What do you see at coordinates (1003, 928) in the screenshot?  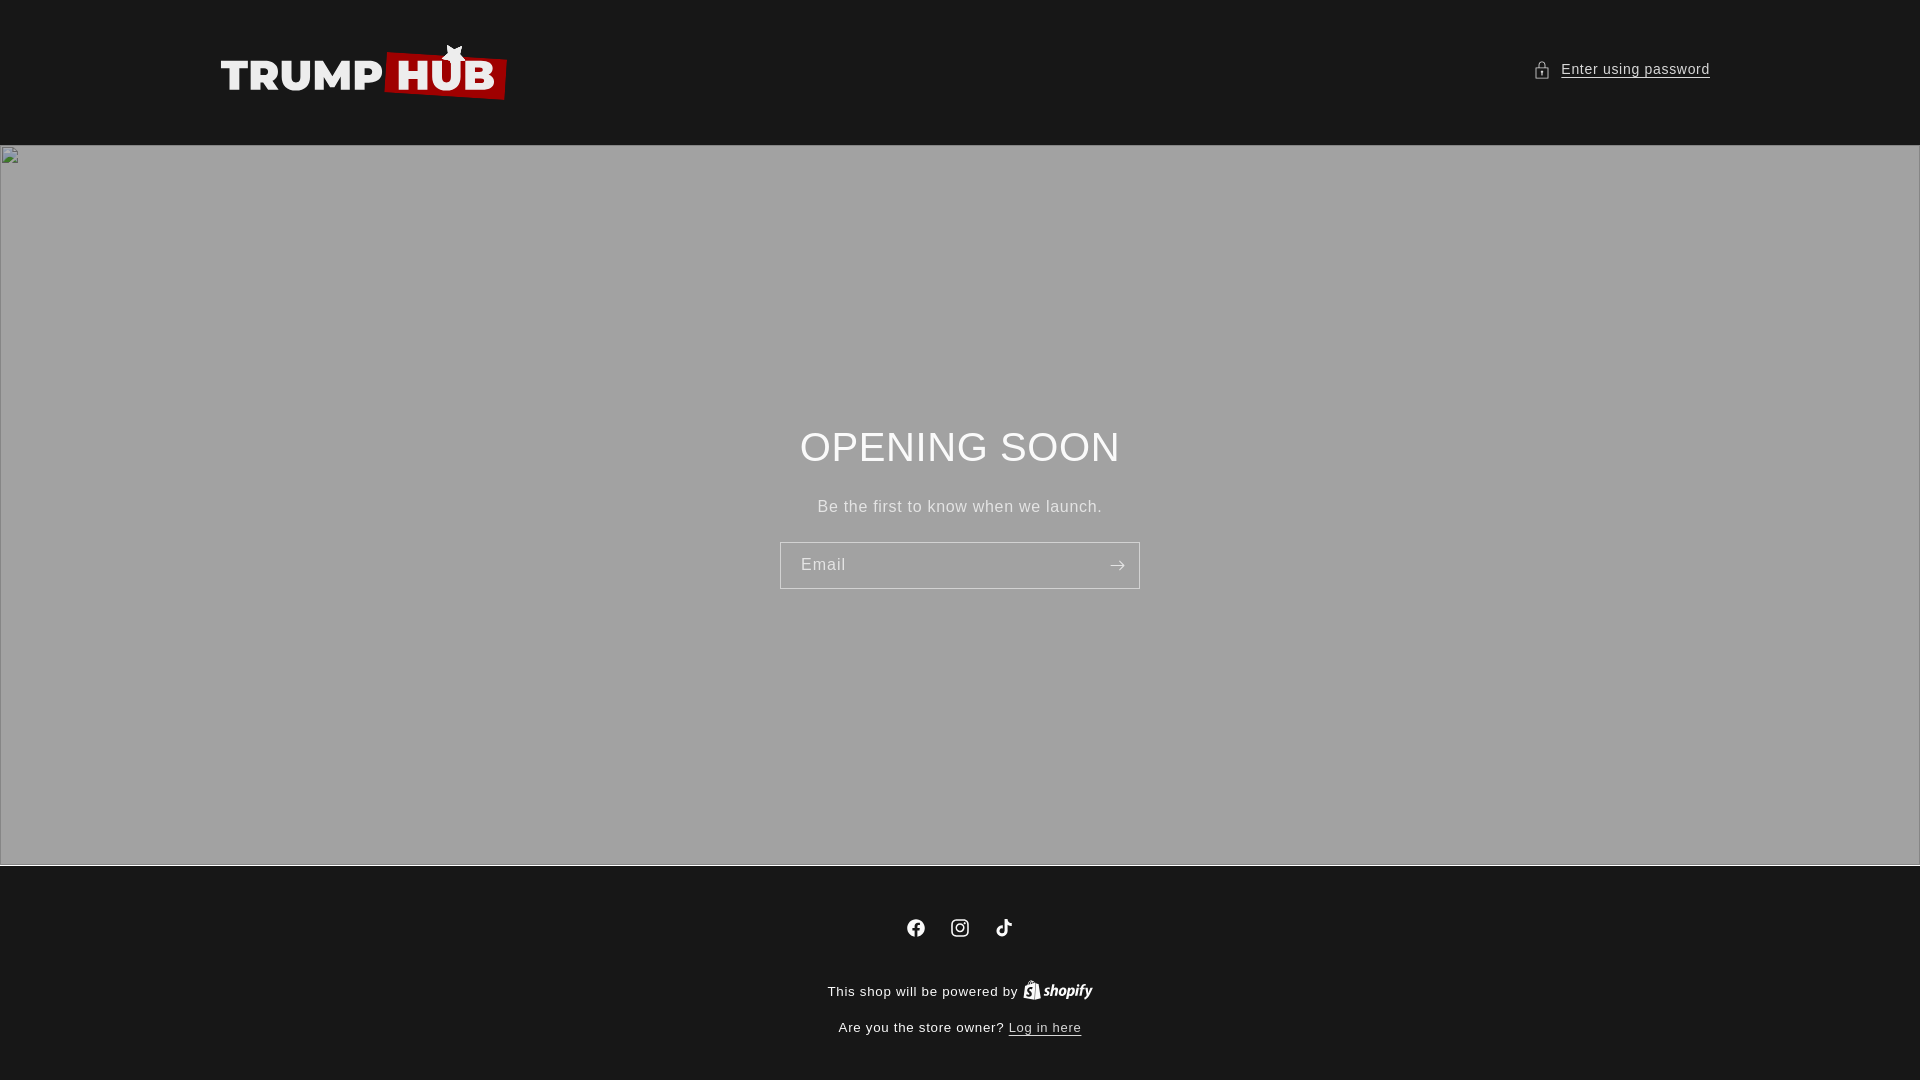 I see `TikTok` at bounding box center [1003, 928].